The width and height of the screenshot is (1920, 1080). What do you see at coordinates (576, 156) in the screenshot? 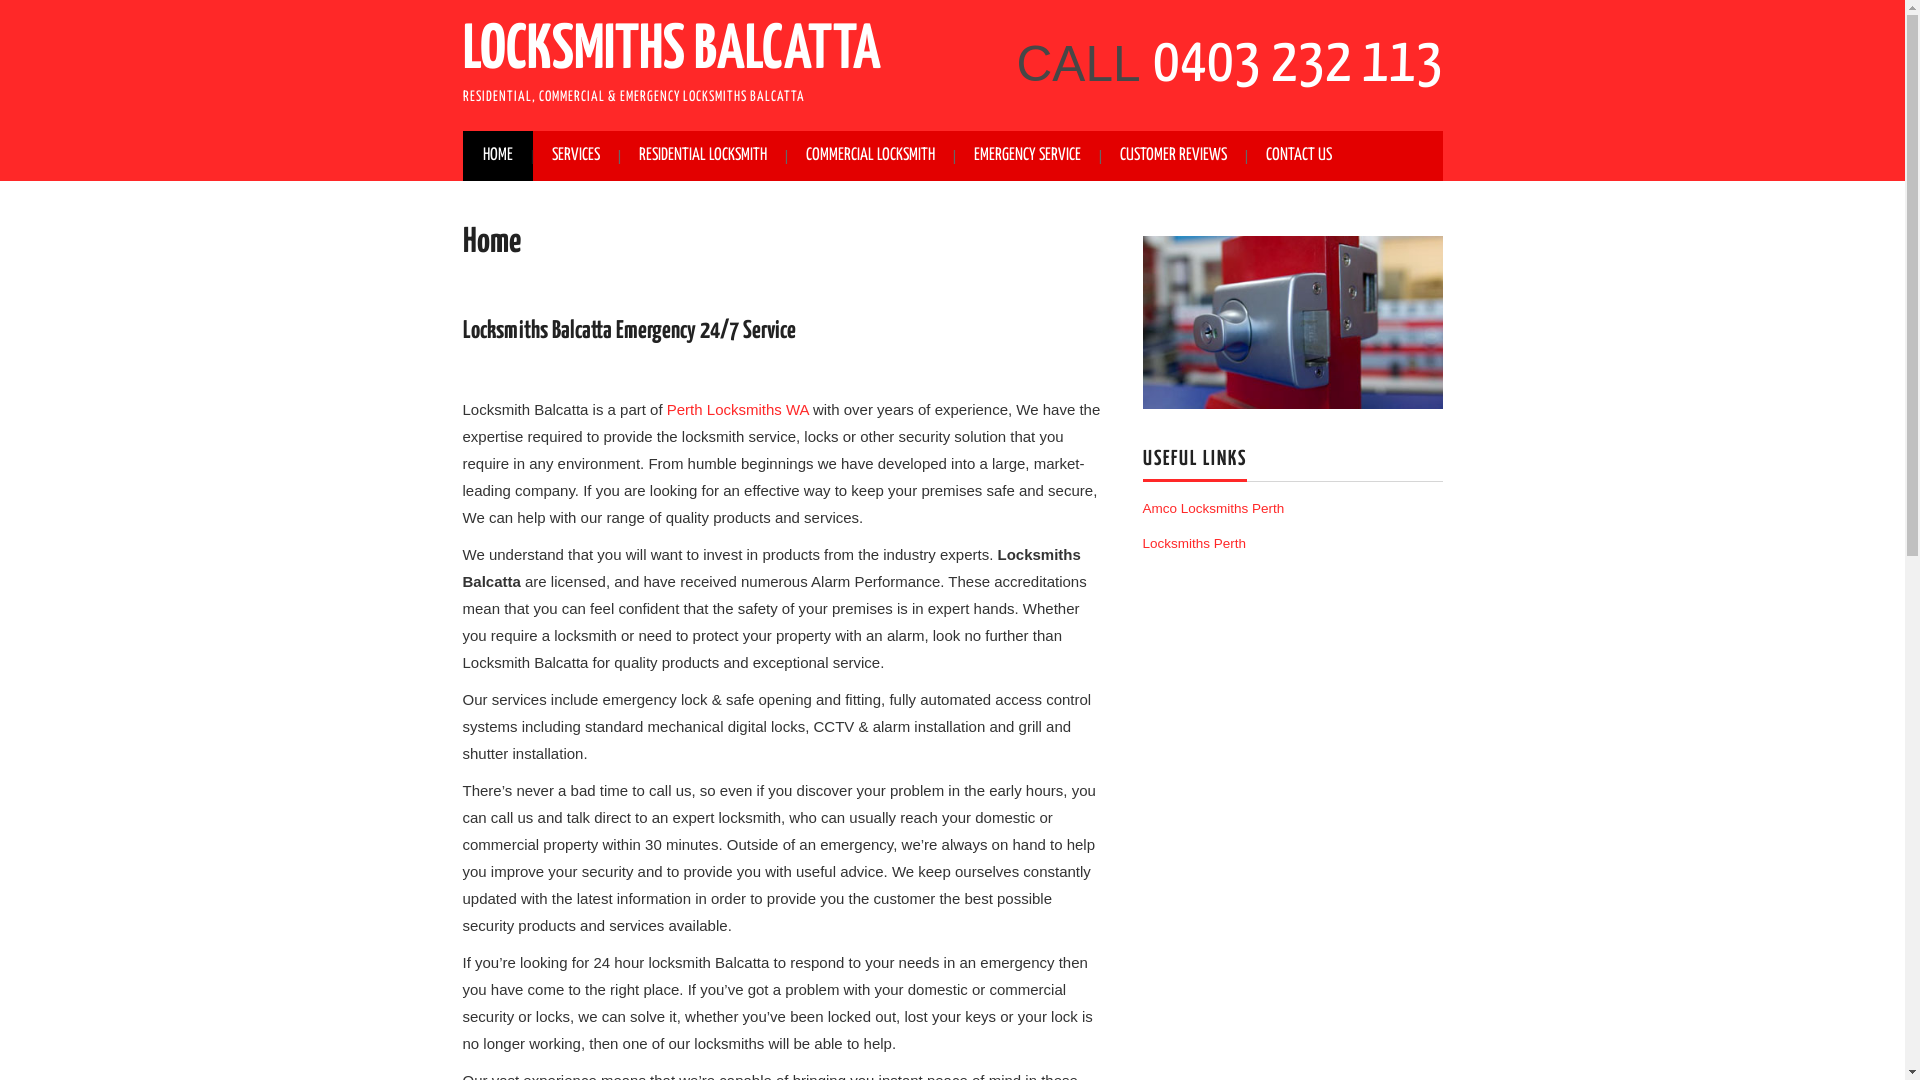
I see `SERVICES` at bounding box center [576, 156].